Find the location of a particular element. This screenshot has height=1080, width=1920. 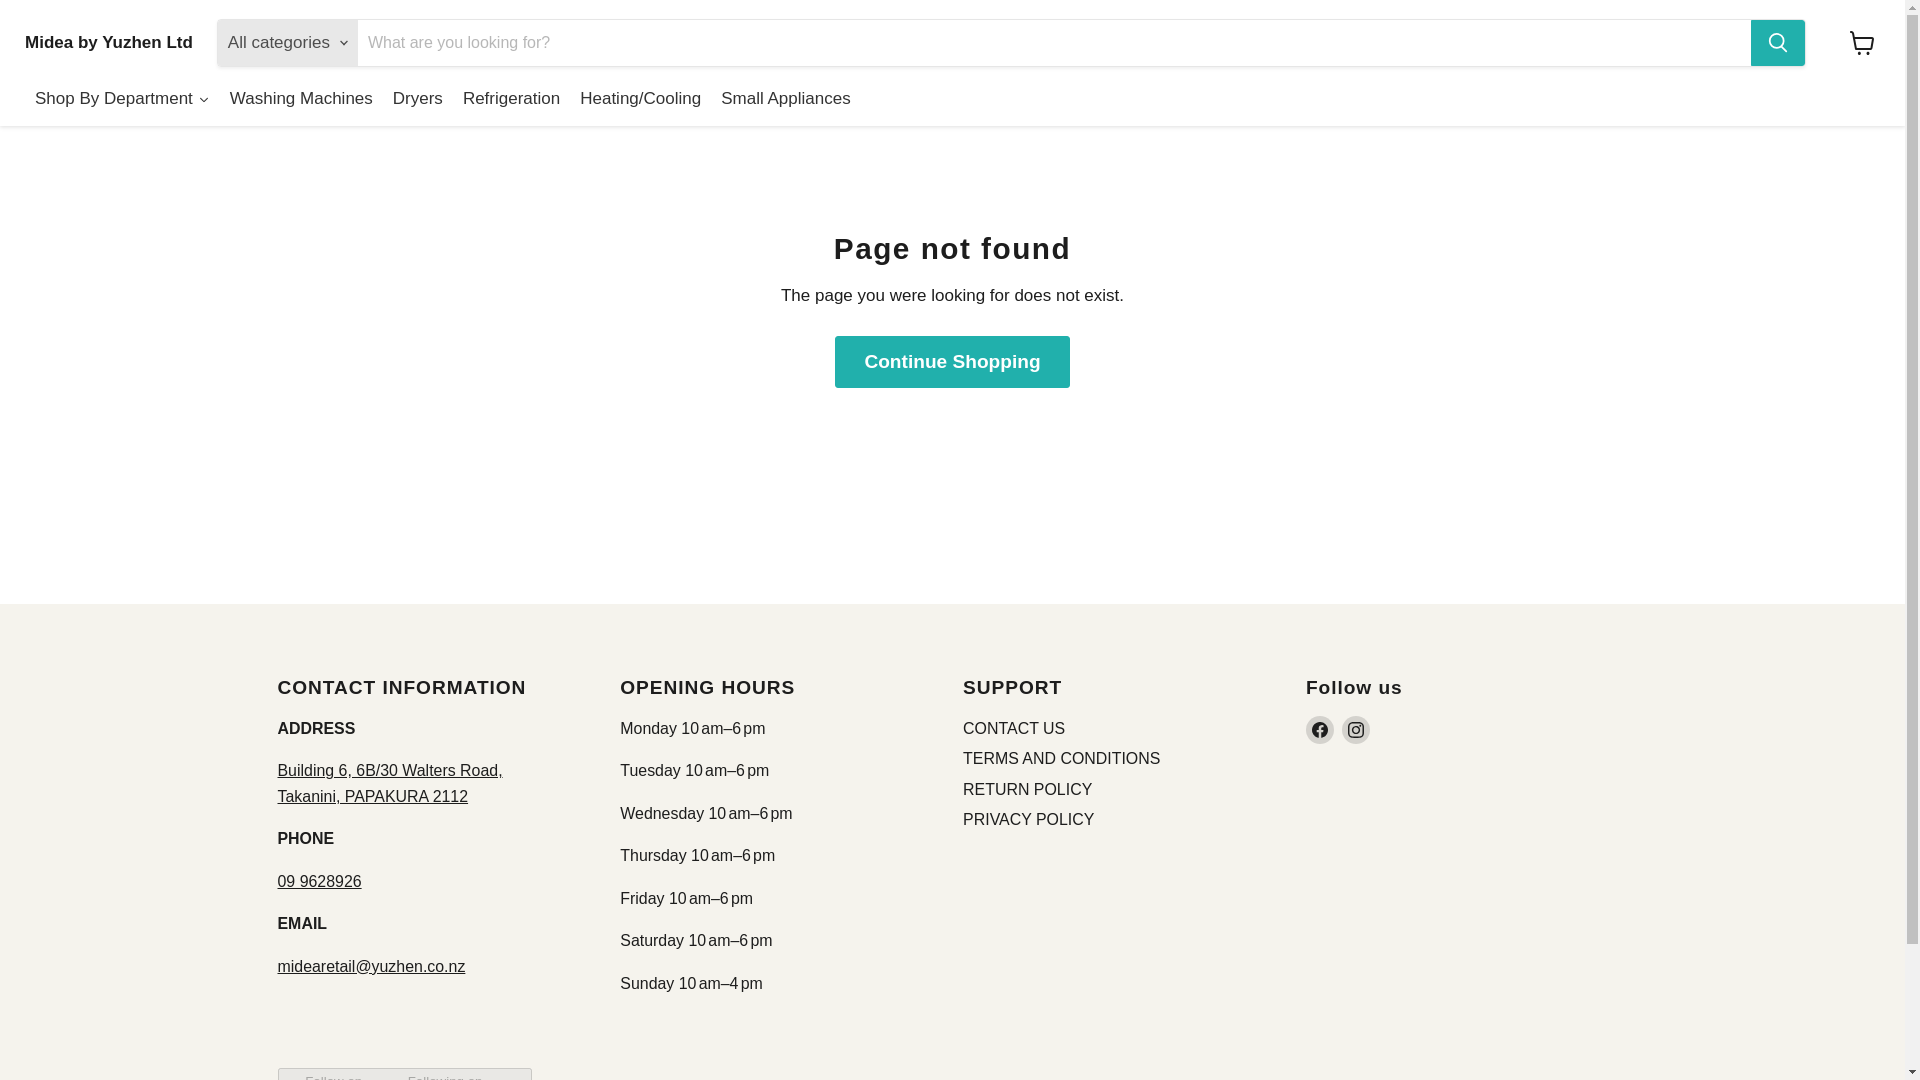

Refrigeration is located at coordinates (512, 100).